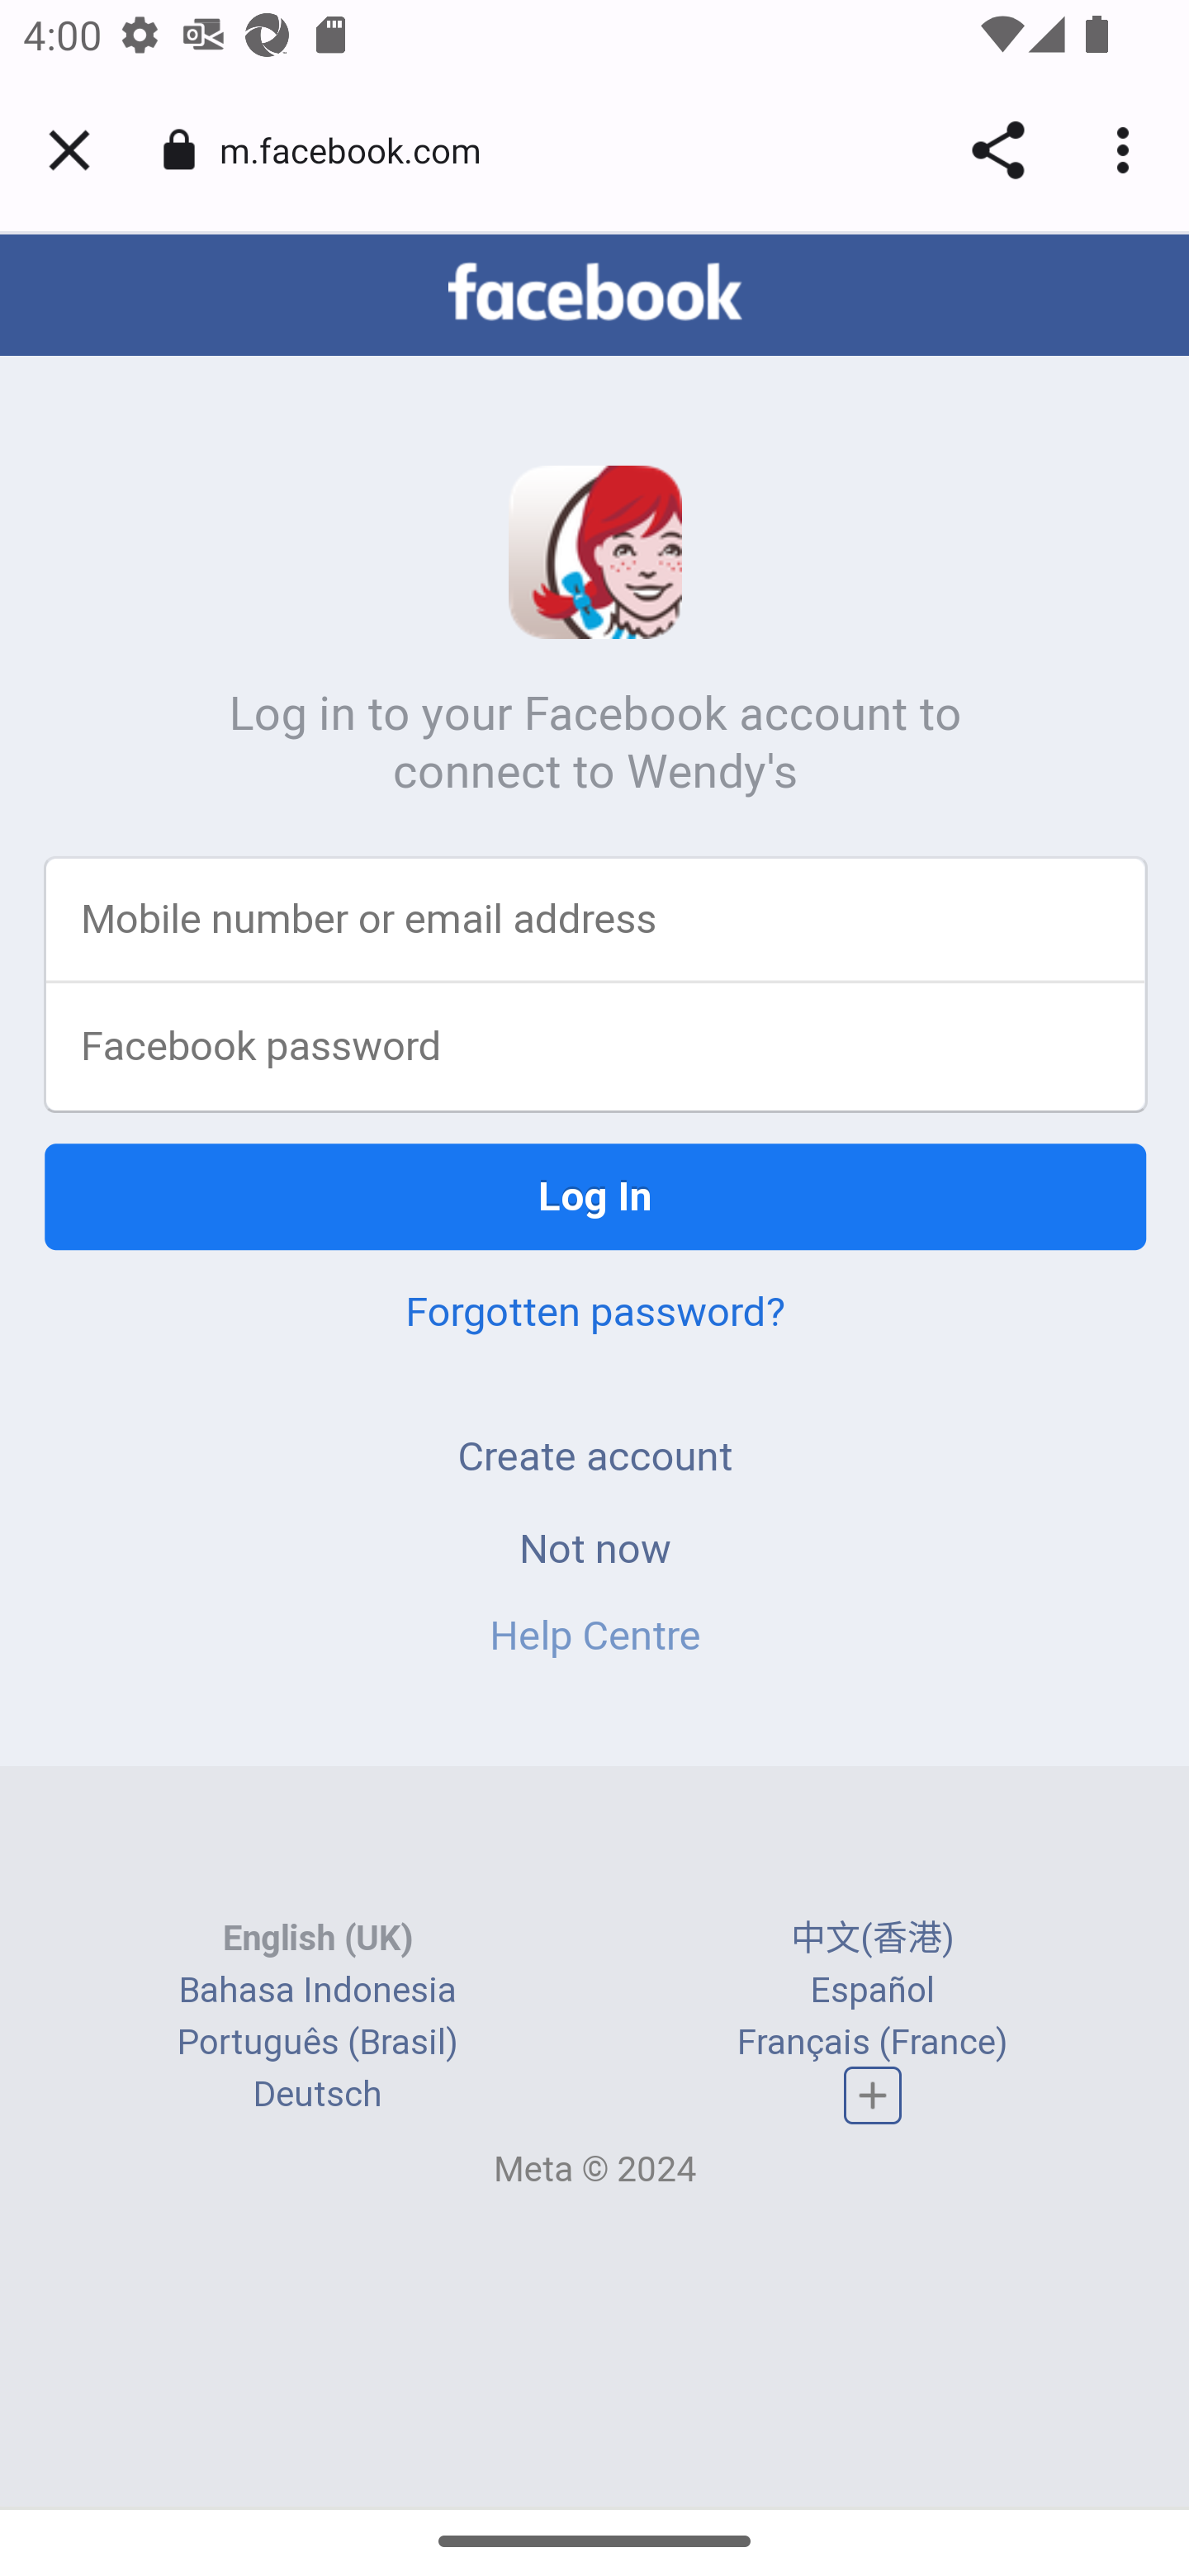  What do you see at coordinates (874, 2098) in the screenshot?
I see `Complete list of languages` at bounding box center [874, 2098].